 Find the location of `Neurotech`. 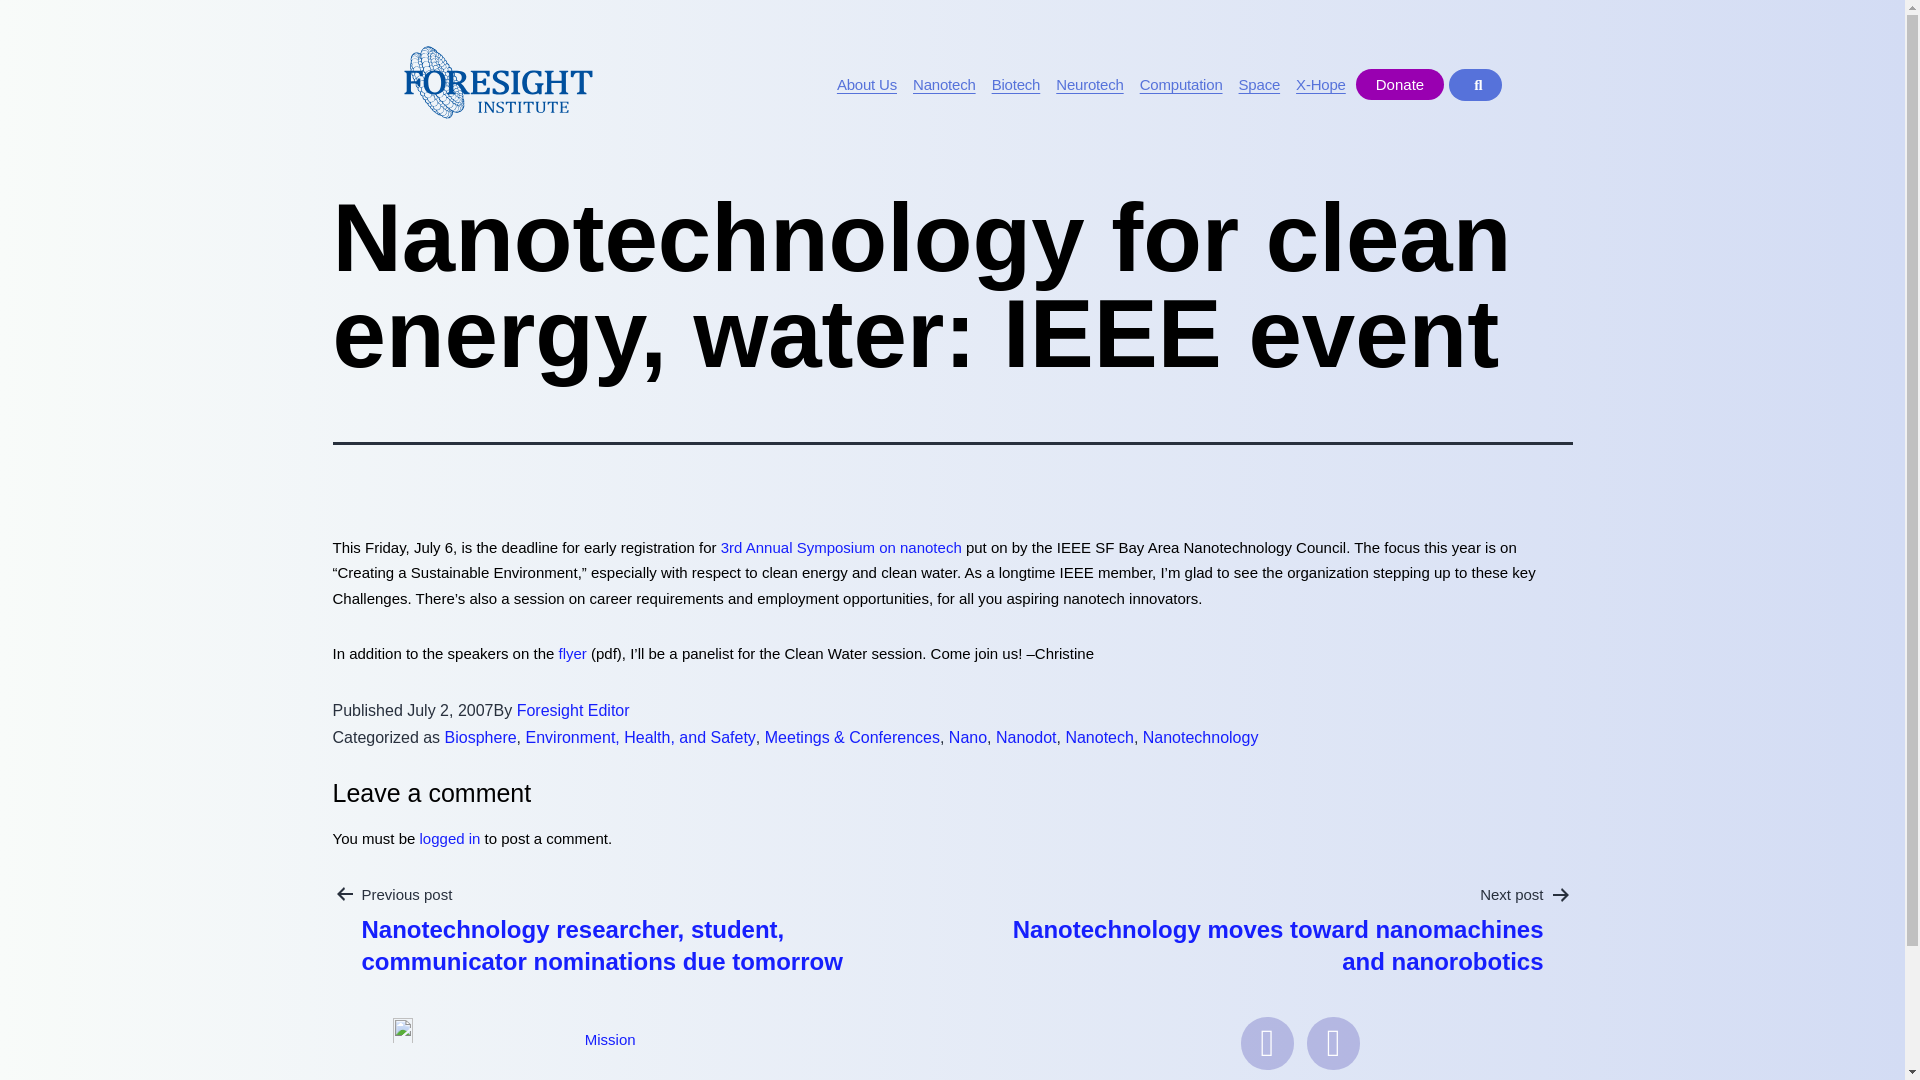

Neurotech is located at coordinates (1089, 85).